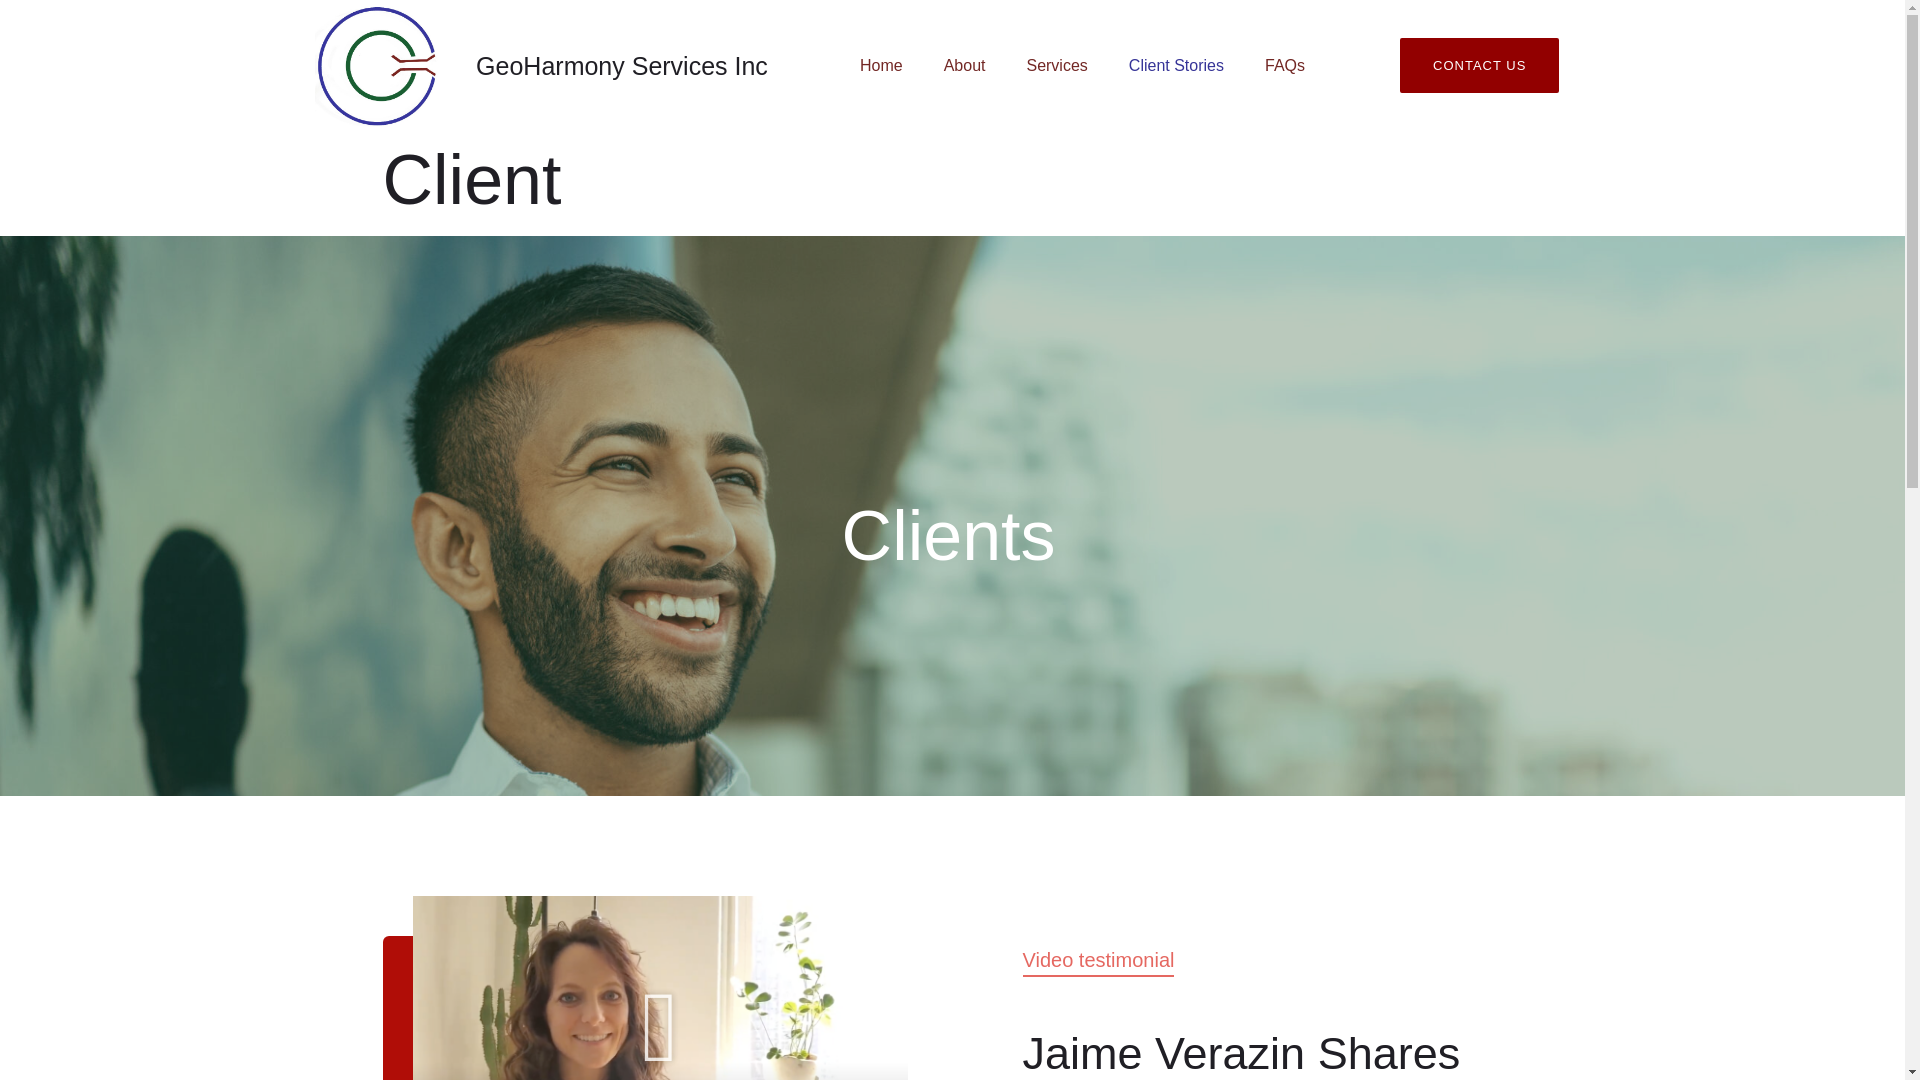 The image size is (1920, 1080). What do you see at coordinates (1176, 66) in the screenshot?
I see `Client Stories` at bounding box center [1176, 66].